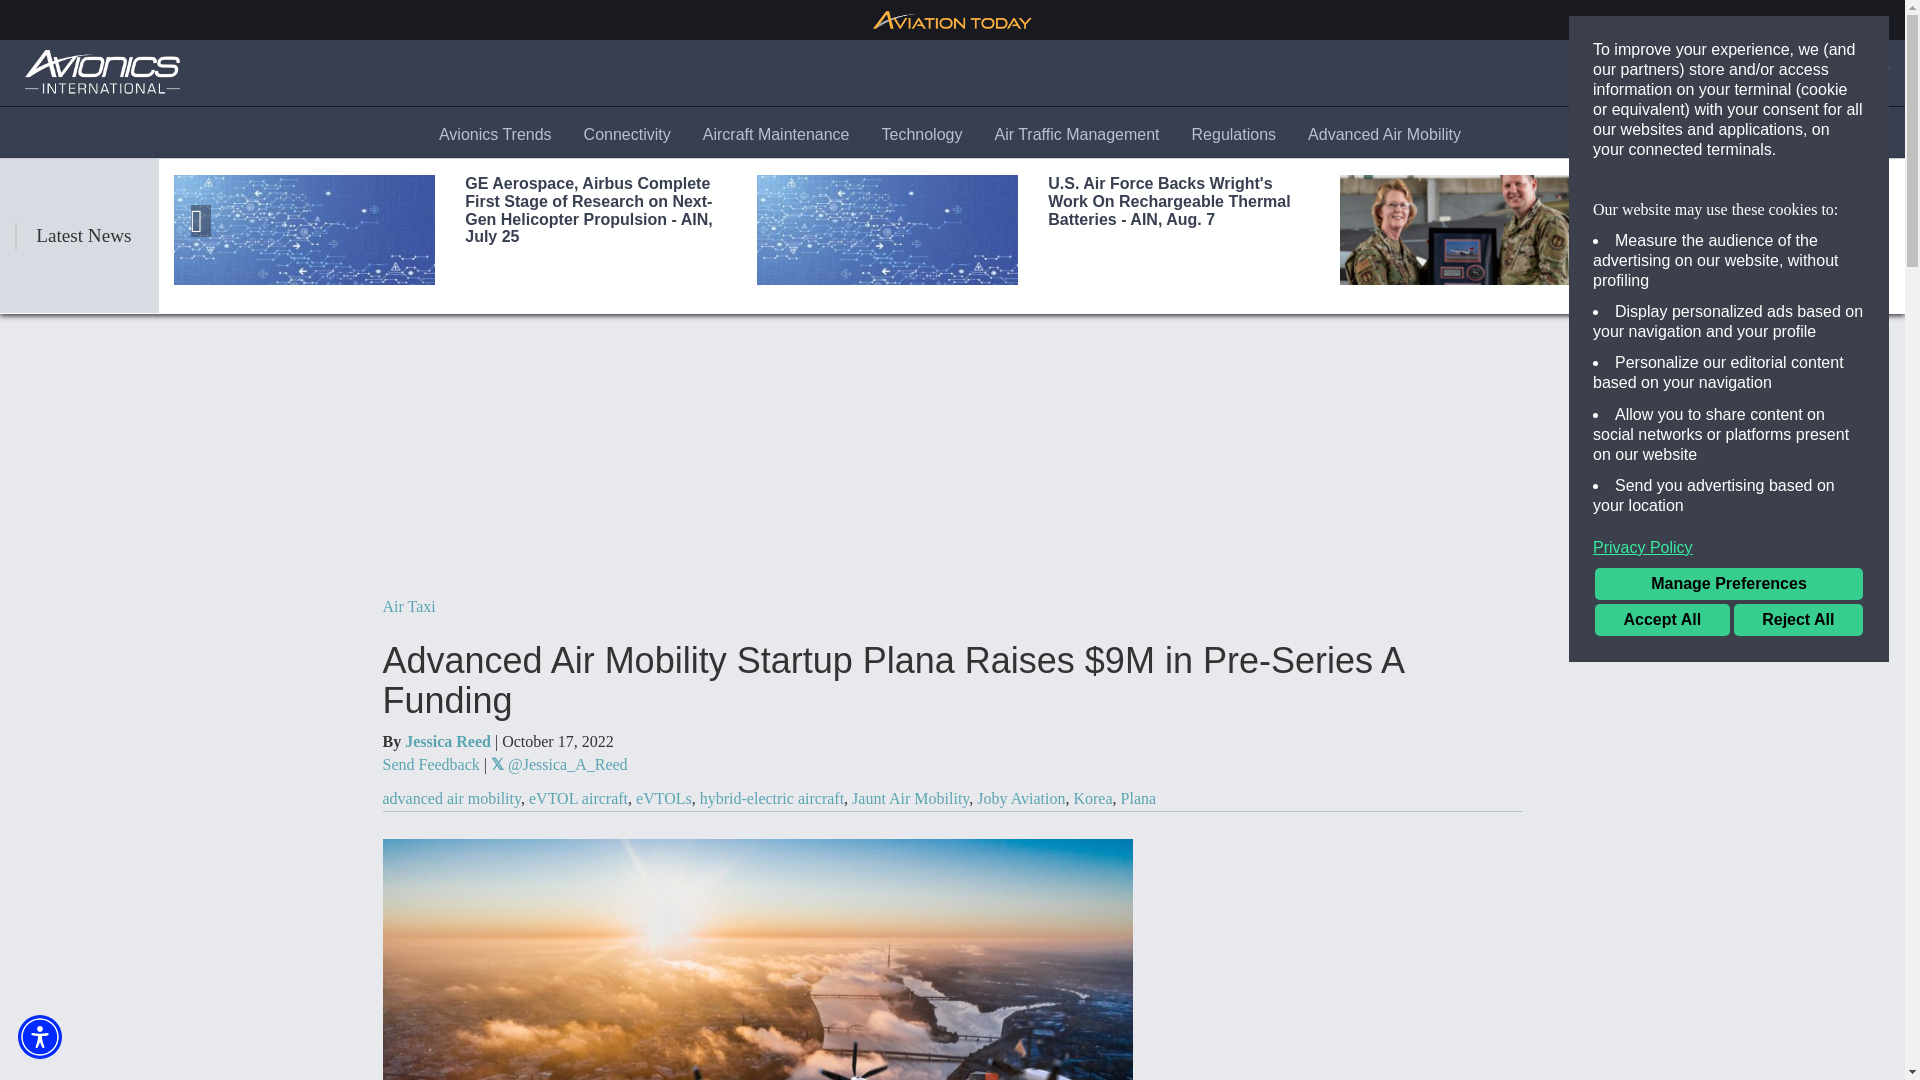 Image resolution: width=1920 pixels, height=1080 pixels. I want to click on Author Twitter, so click(559, 764).